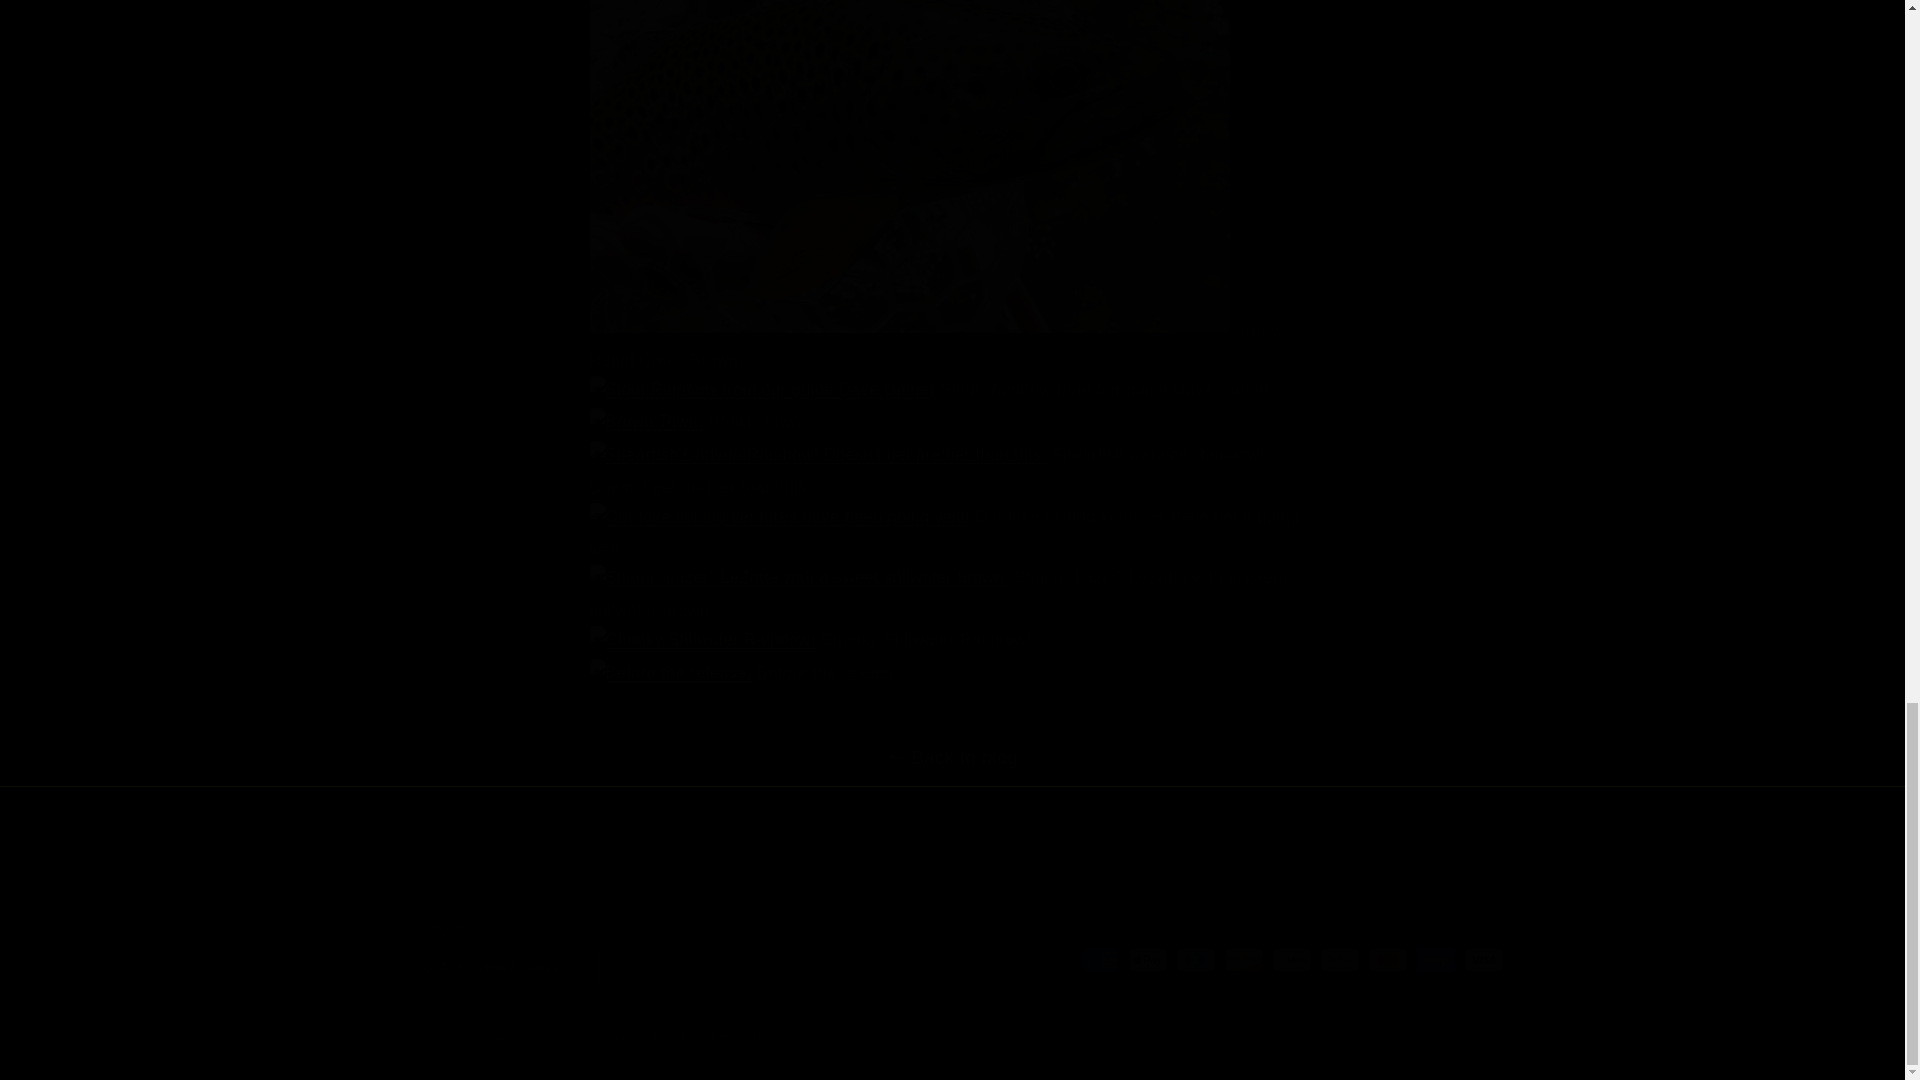 This screenshot has width=1920, height=1080. I want to click on Refund policy, so click(748, 1037).